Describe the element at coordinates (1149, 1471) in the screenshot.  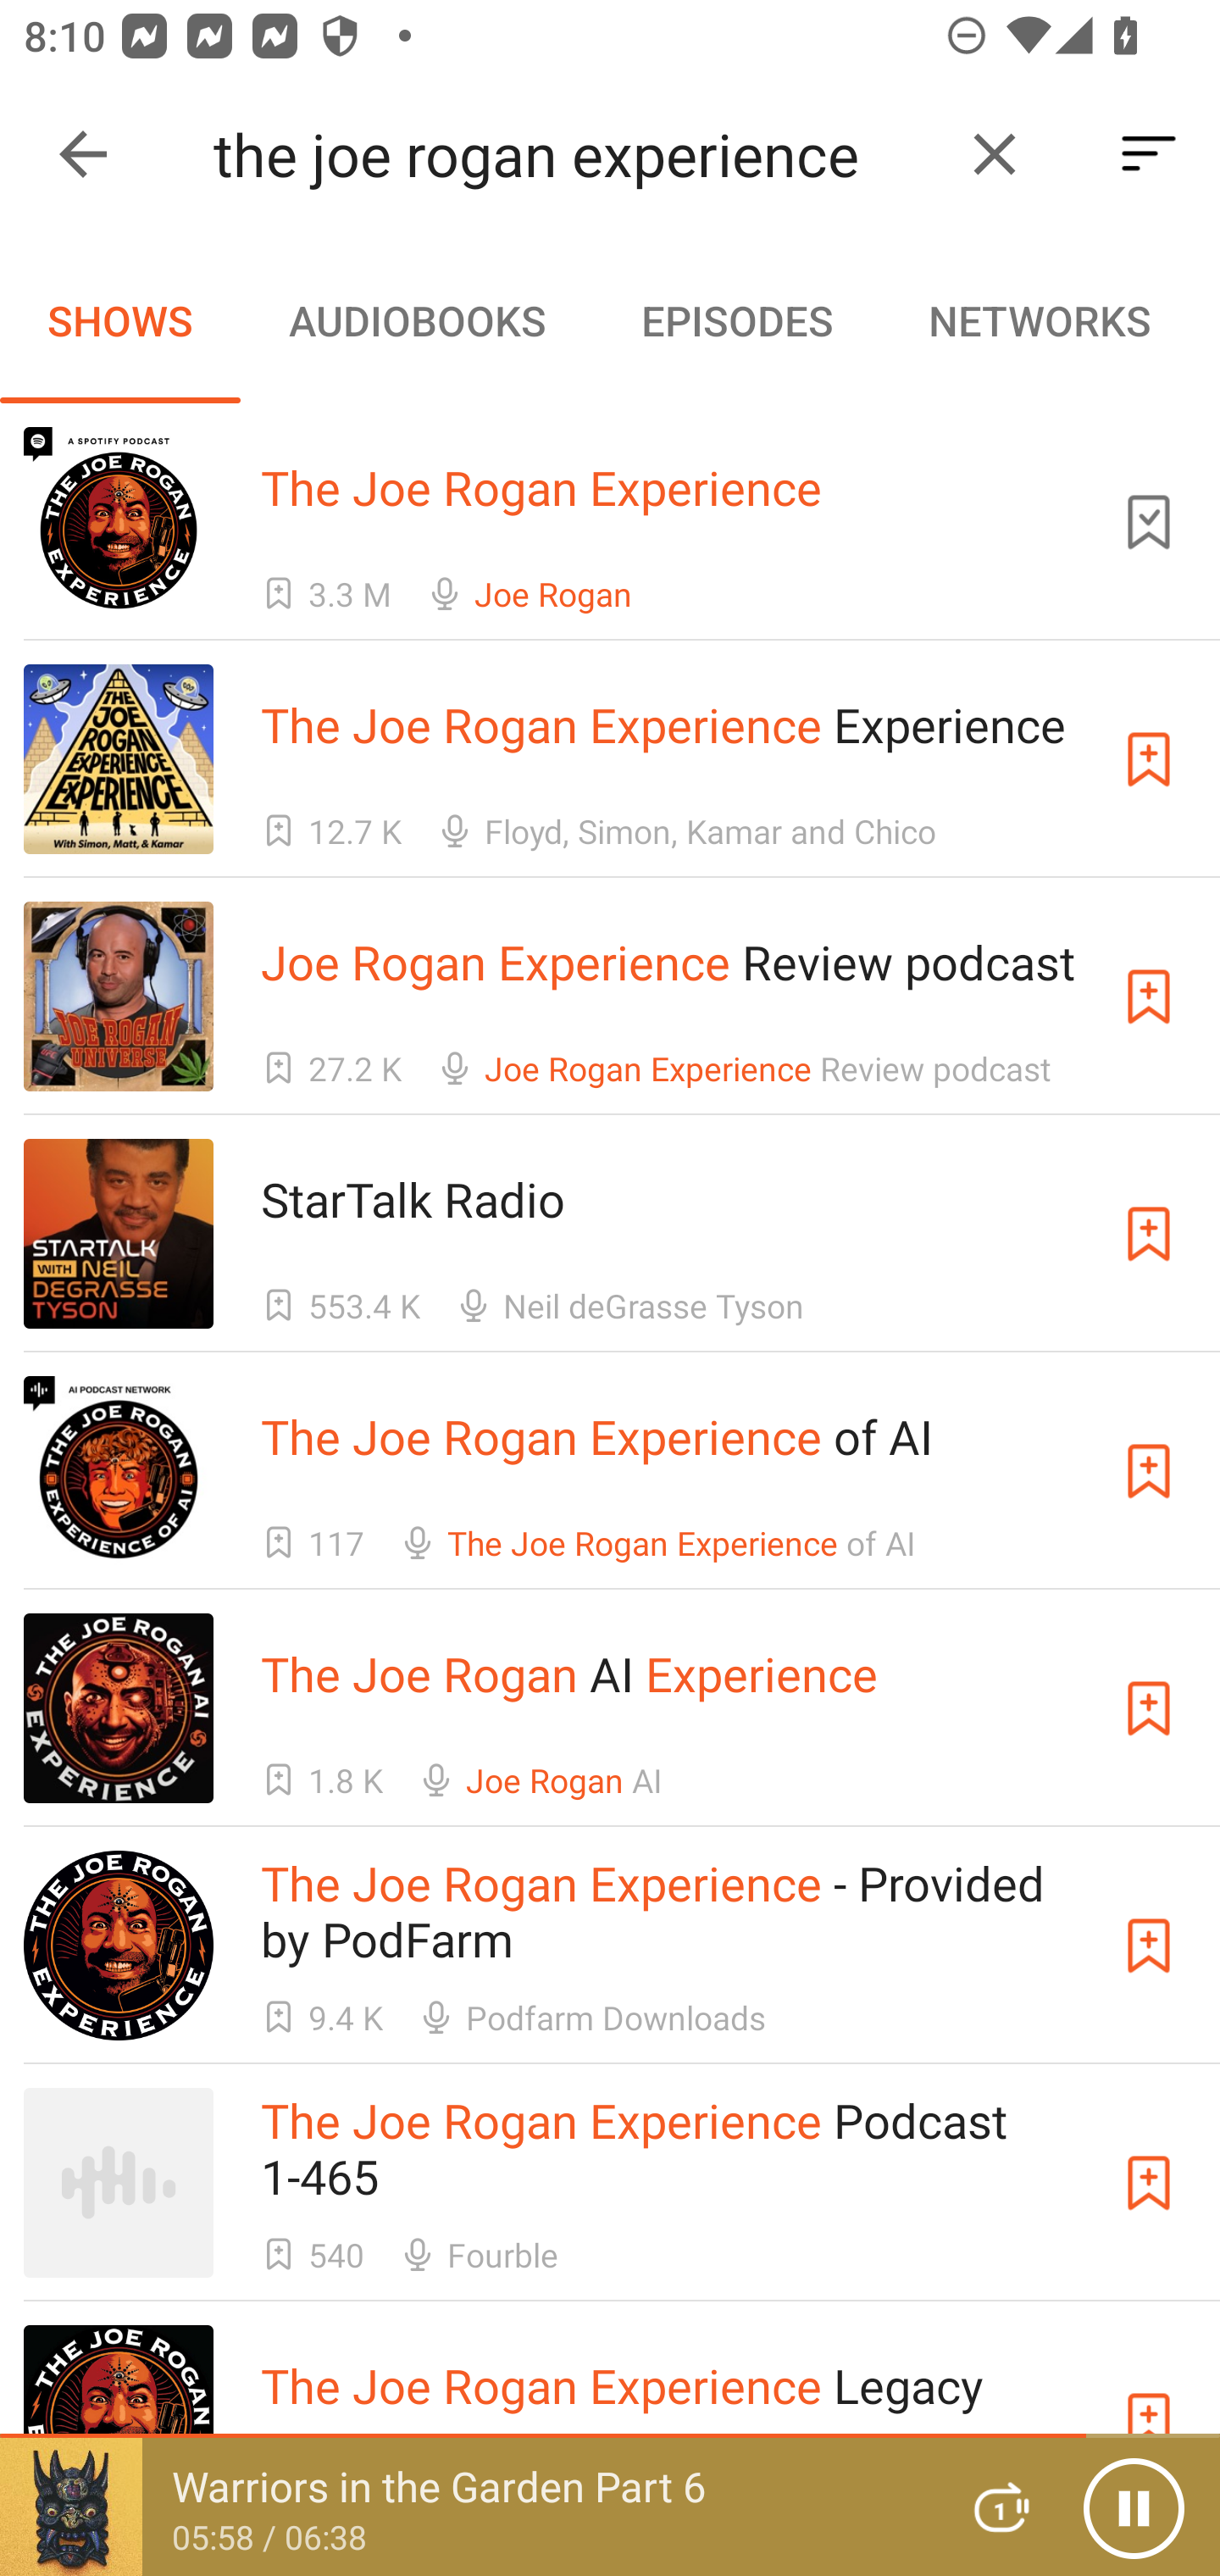
I see `Subscribe` at that location.